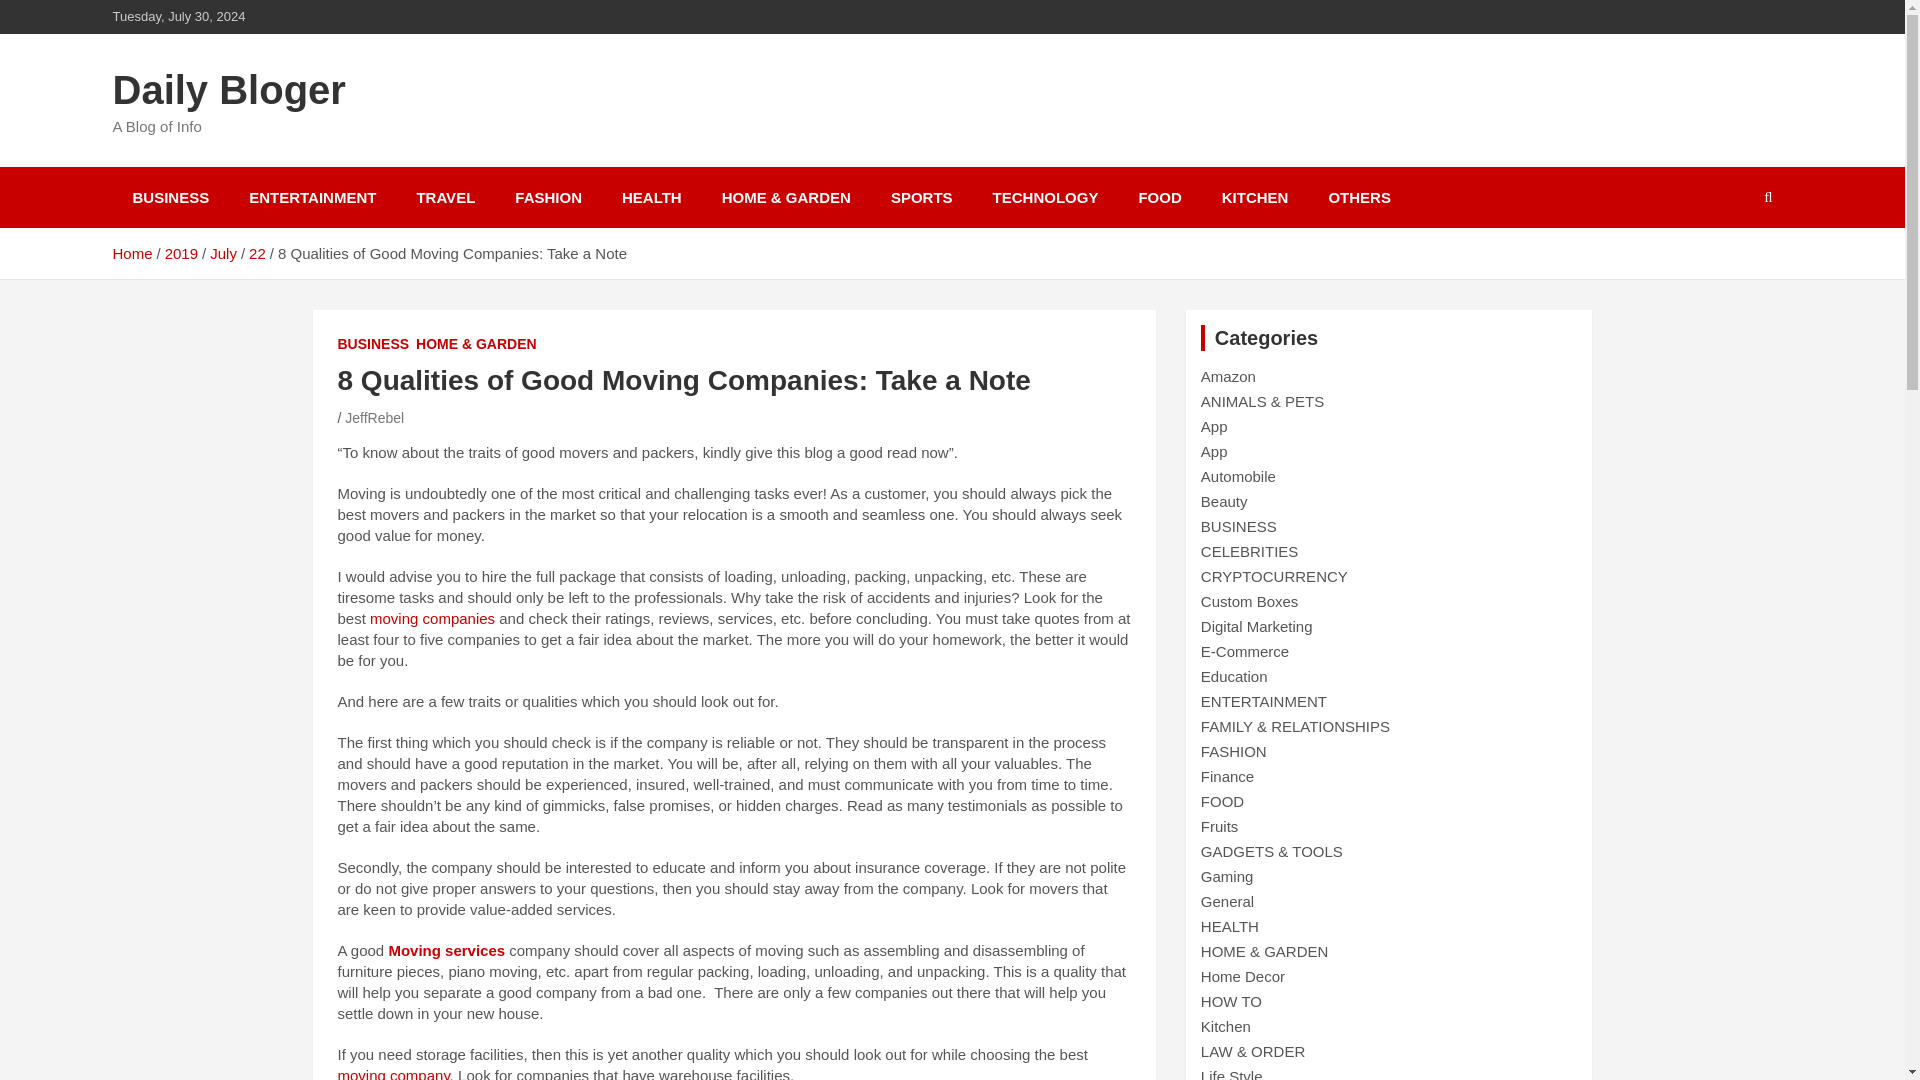  Describe the element at coordinates (374, 344) in the screenshot. I see `BUSINESS` at that location.